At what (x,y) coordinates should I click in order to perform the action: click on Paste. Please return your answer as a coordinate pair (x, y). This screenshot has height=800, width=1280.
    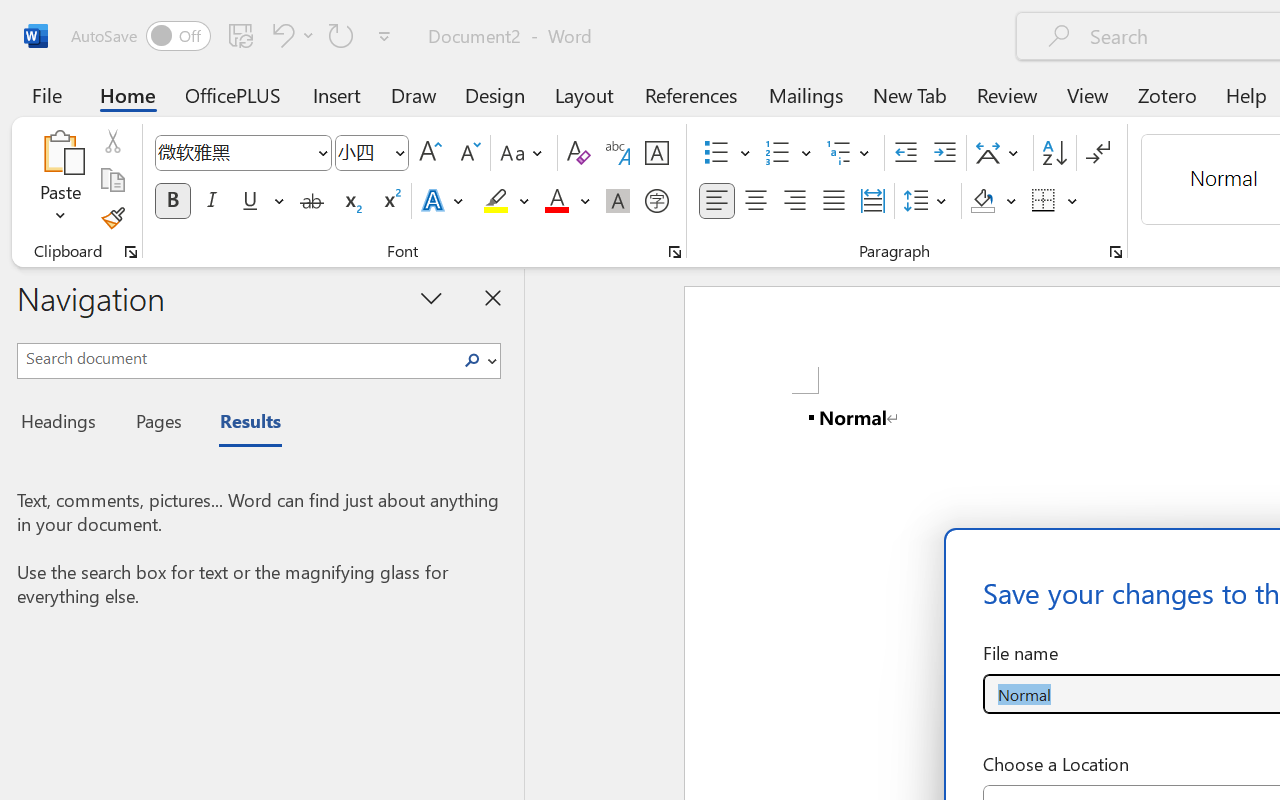
    Looking at the image, I should click on (60, 180).